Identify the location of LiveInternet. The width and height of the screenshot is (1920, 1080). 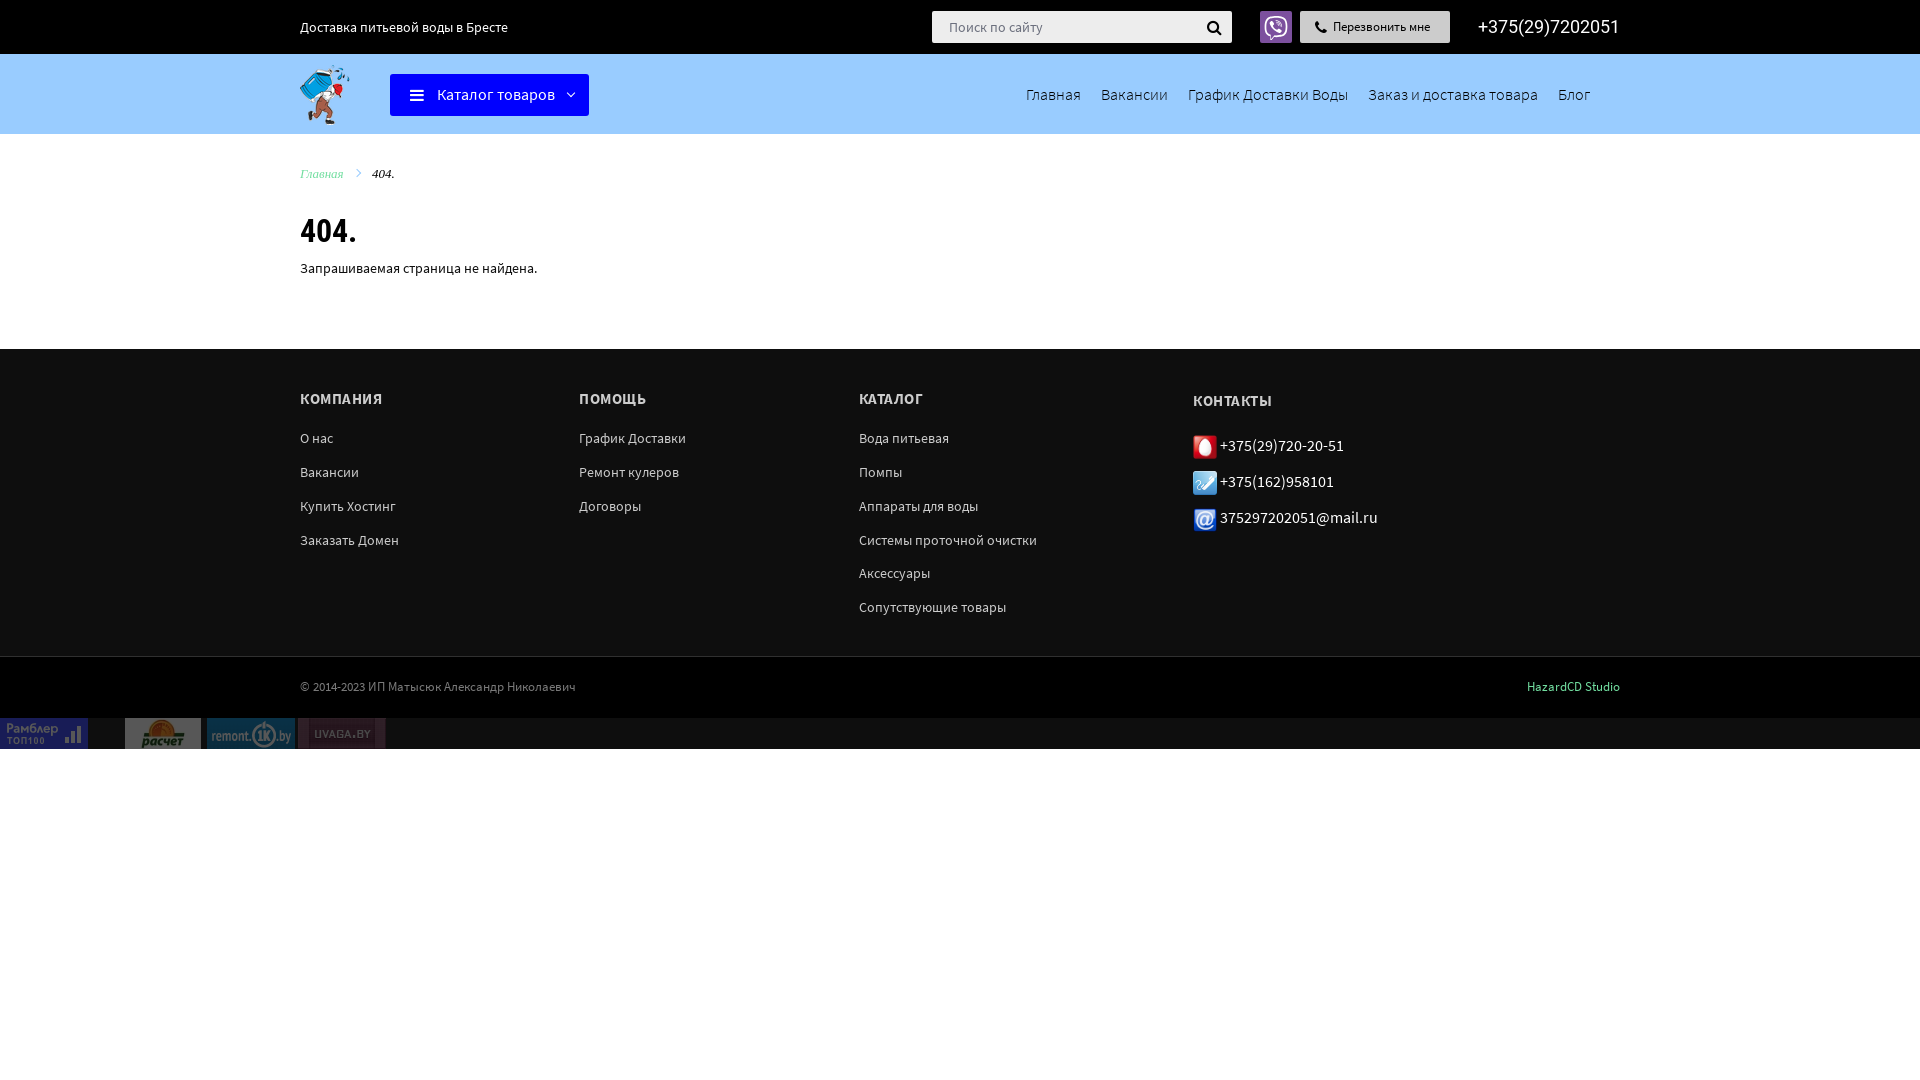
(106, 734).